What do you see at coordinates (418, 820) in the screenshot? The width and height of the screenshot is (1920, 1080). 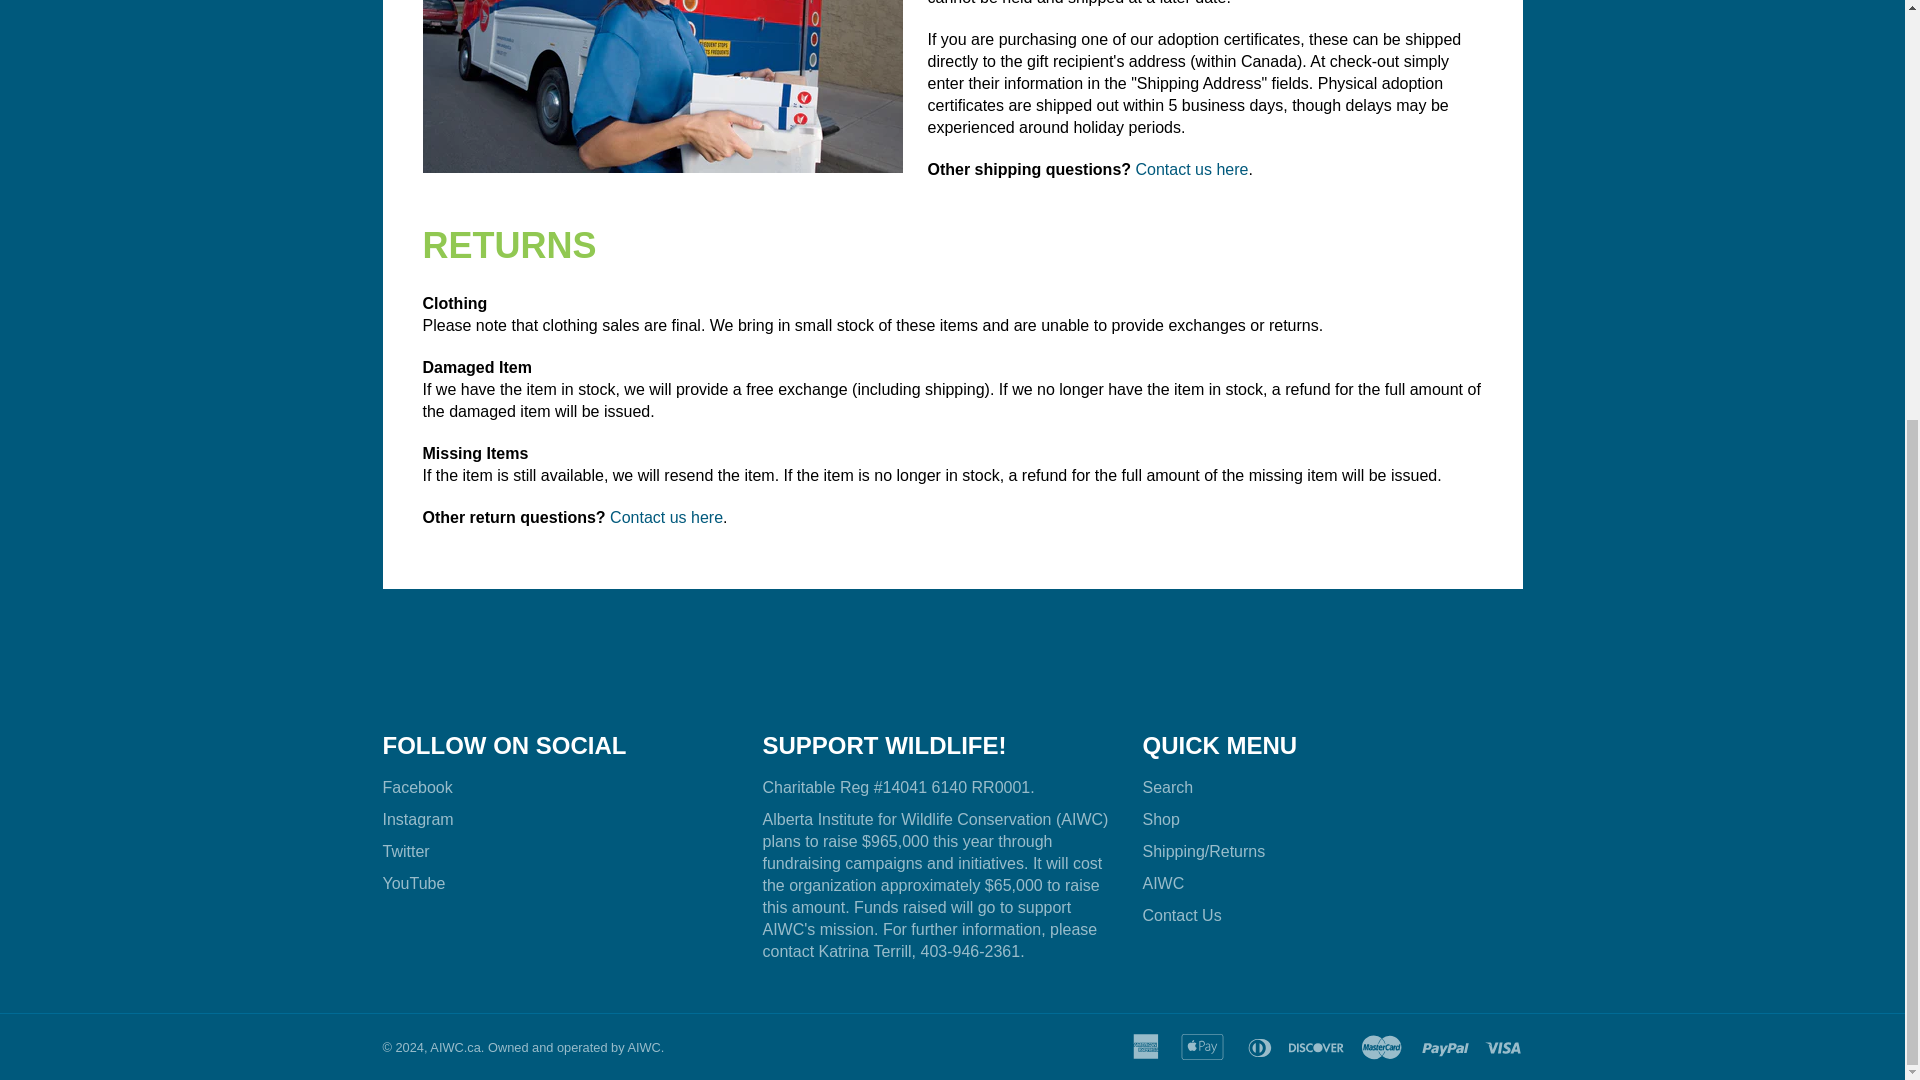 I see `Instagram` at bounding box center [418, 820].